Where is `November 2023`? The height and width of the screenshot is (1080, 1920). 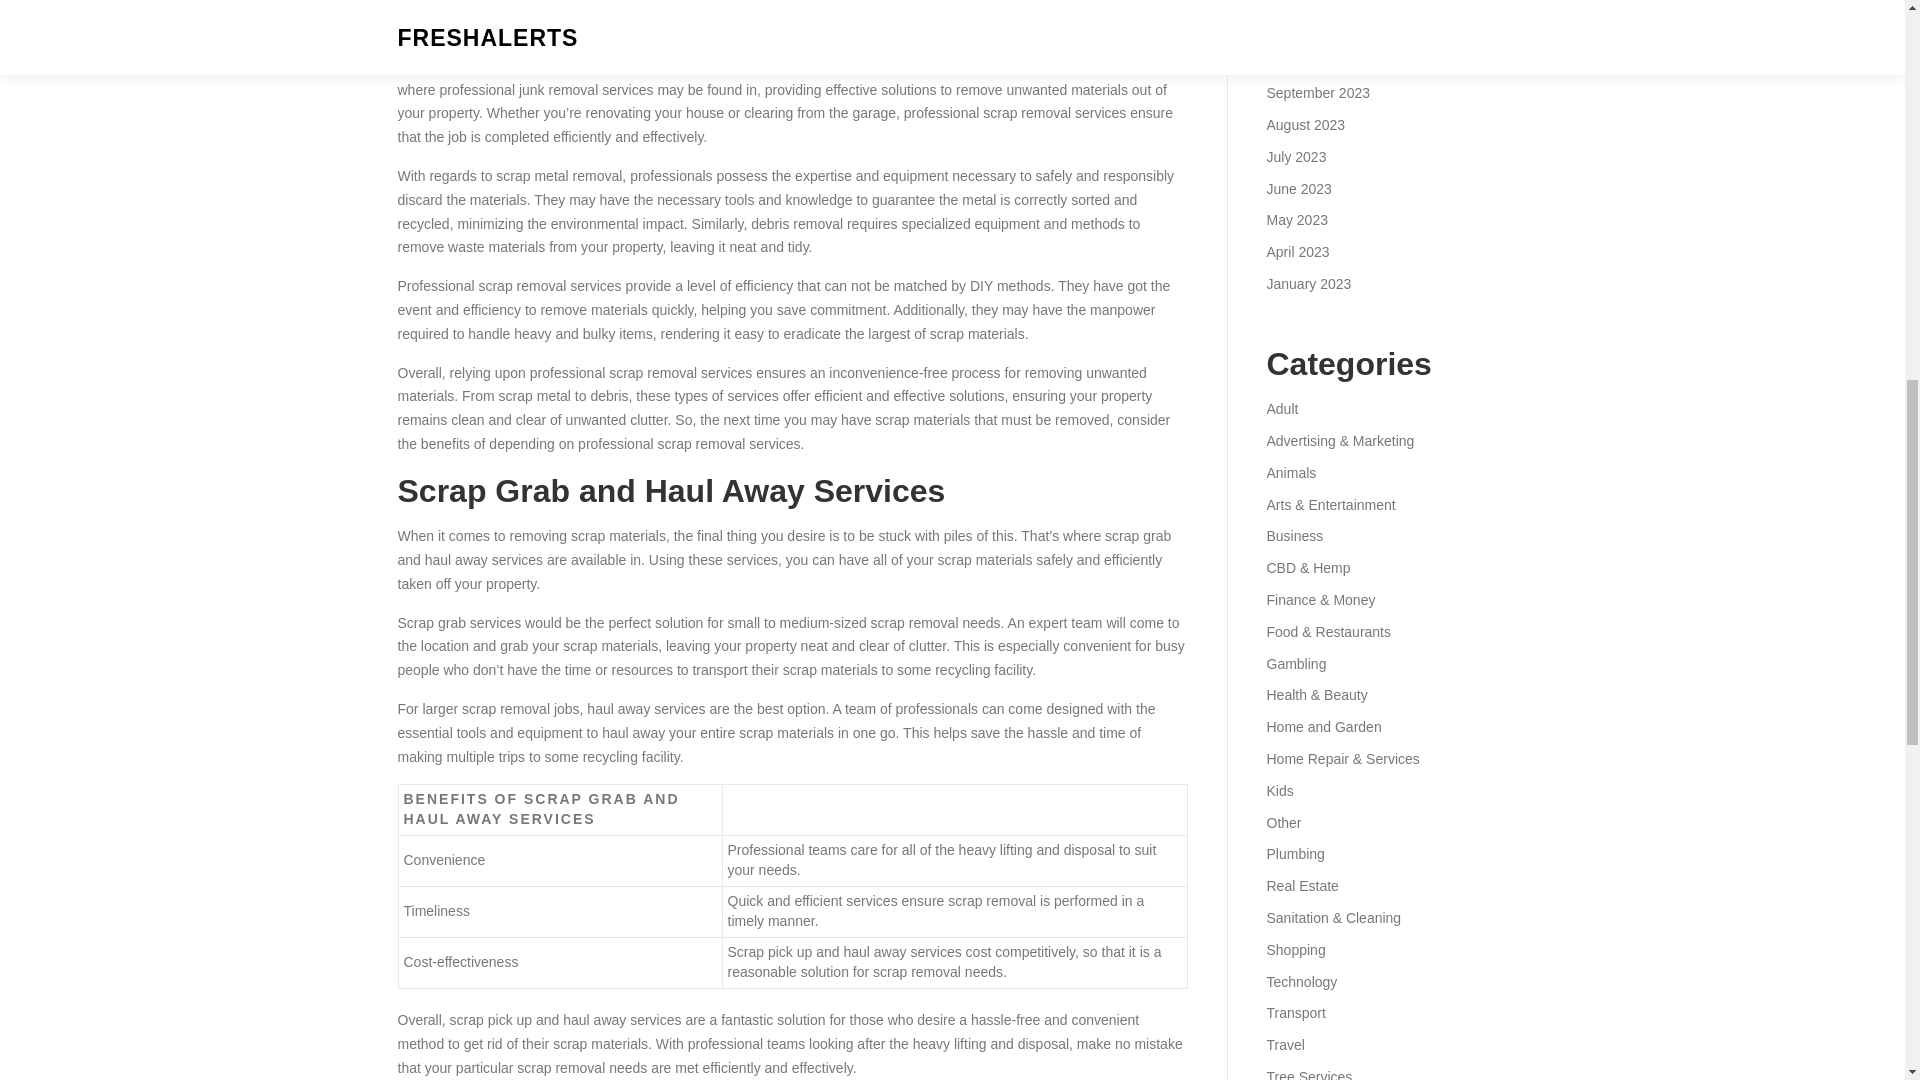 November 2023 is located at coordinates (1315, 29).